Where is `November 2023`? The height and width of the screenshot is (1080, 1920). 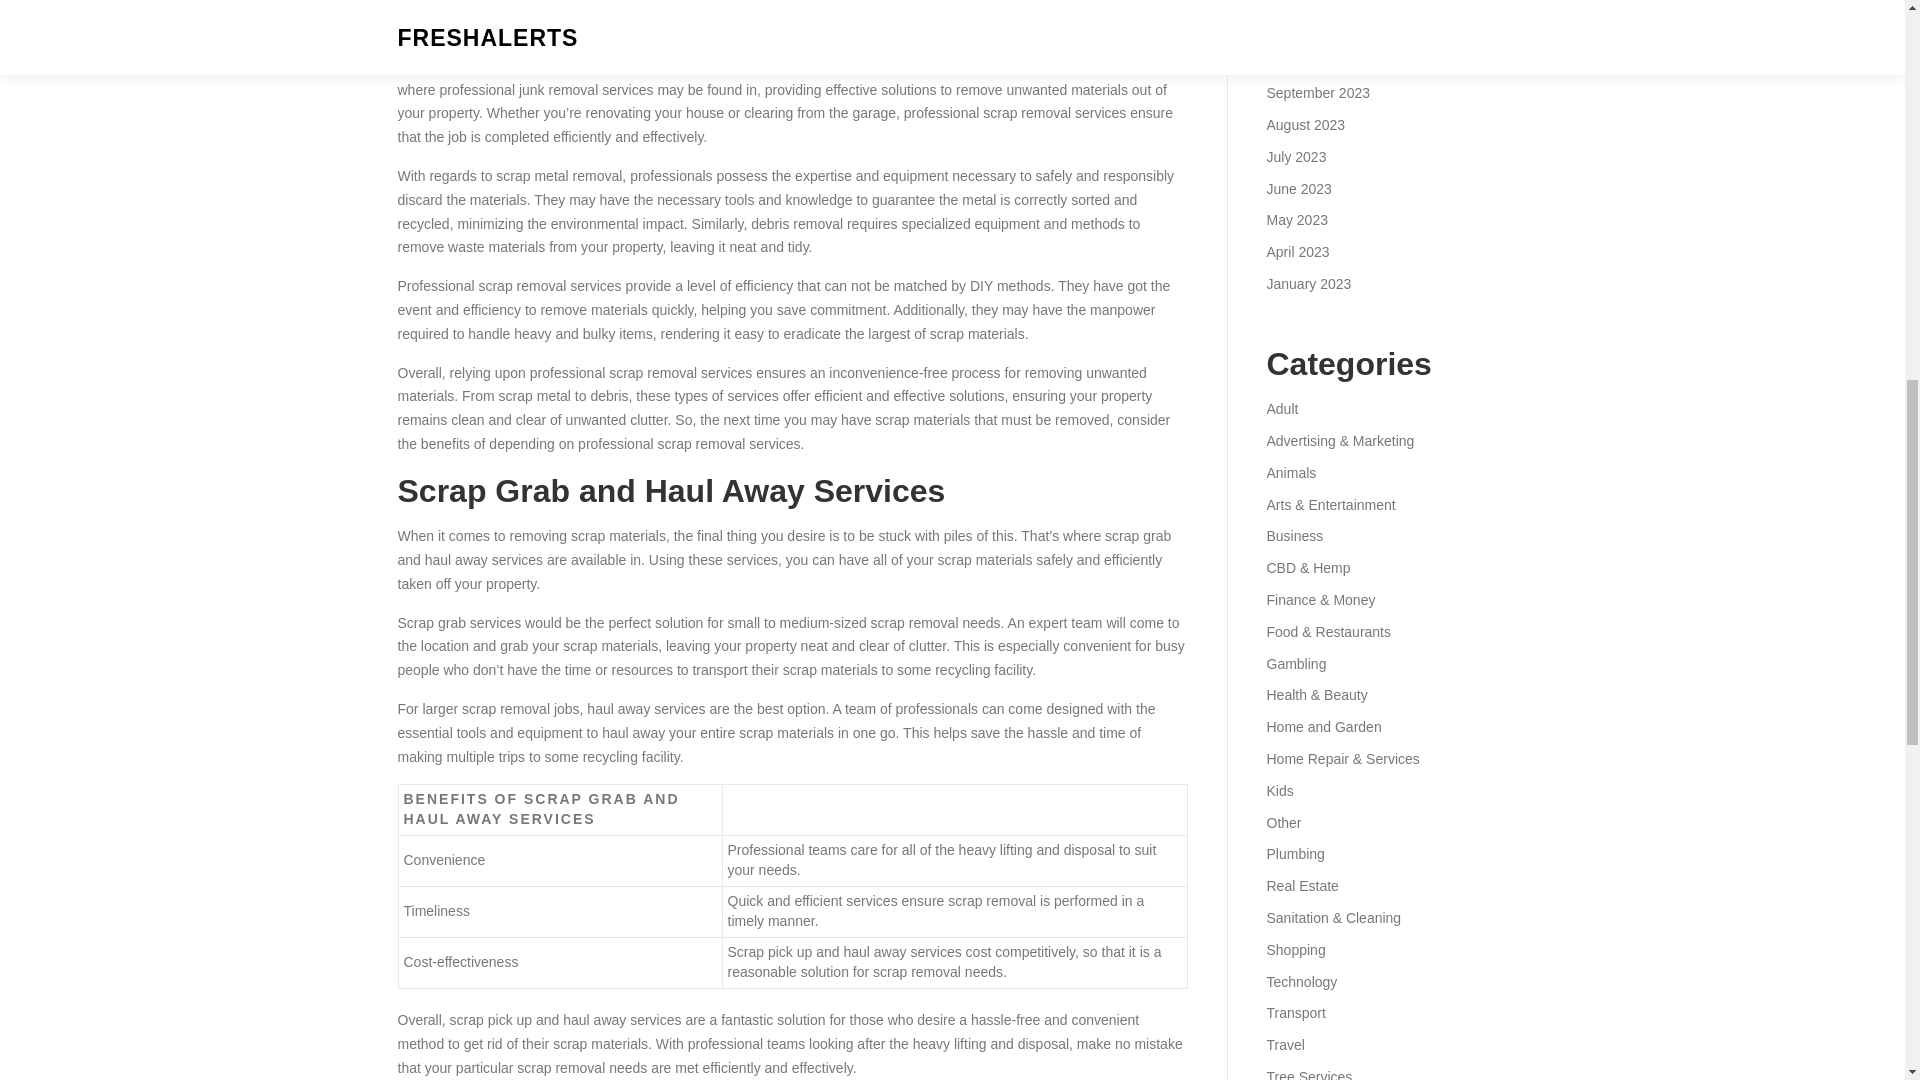 November 2023 is located at coordinates (1315, 29).